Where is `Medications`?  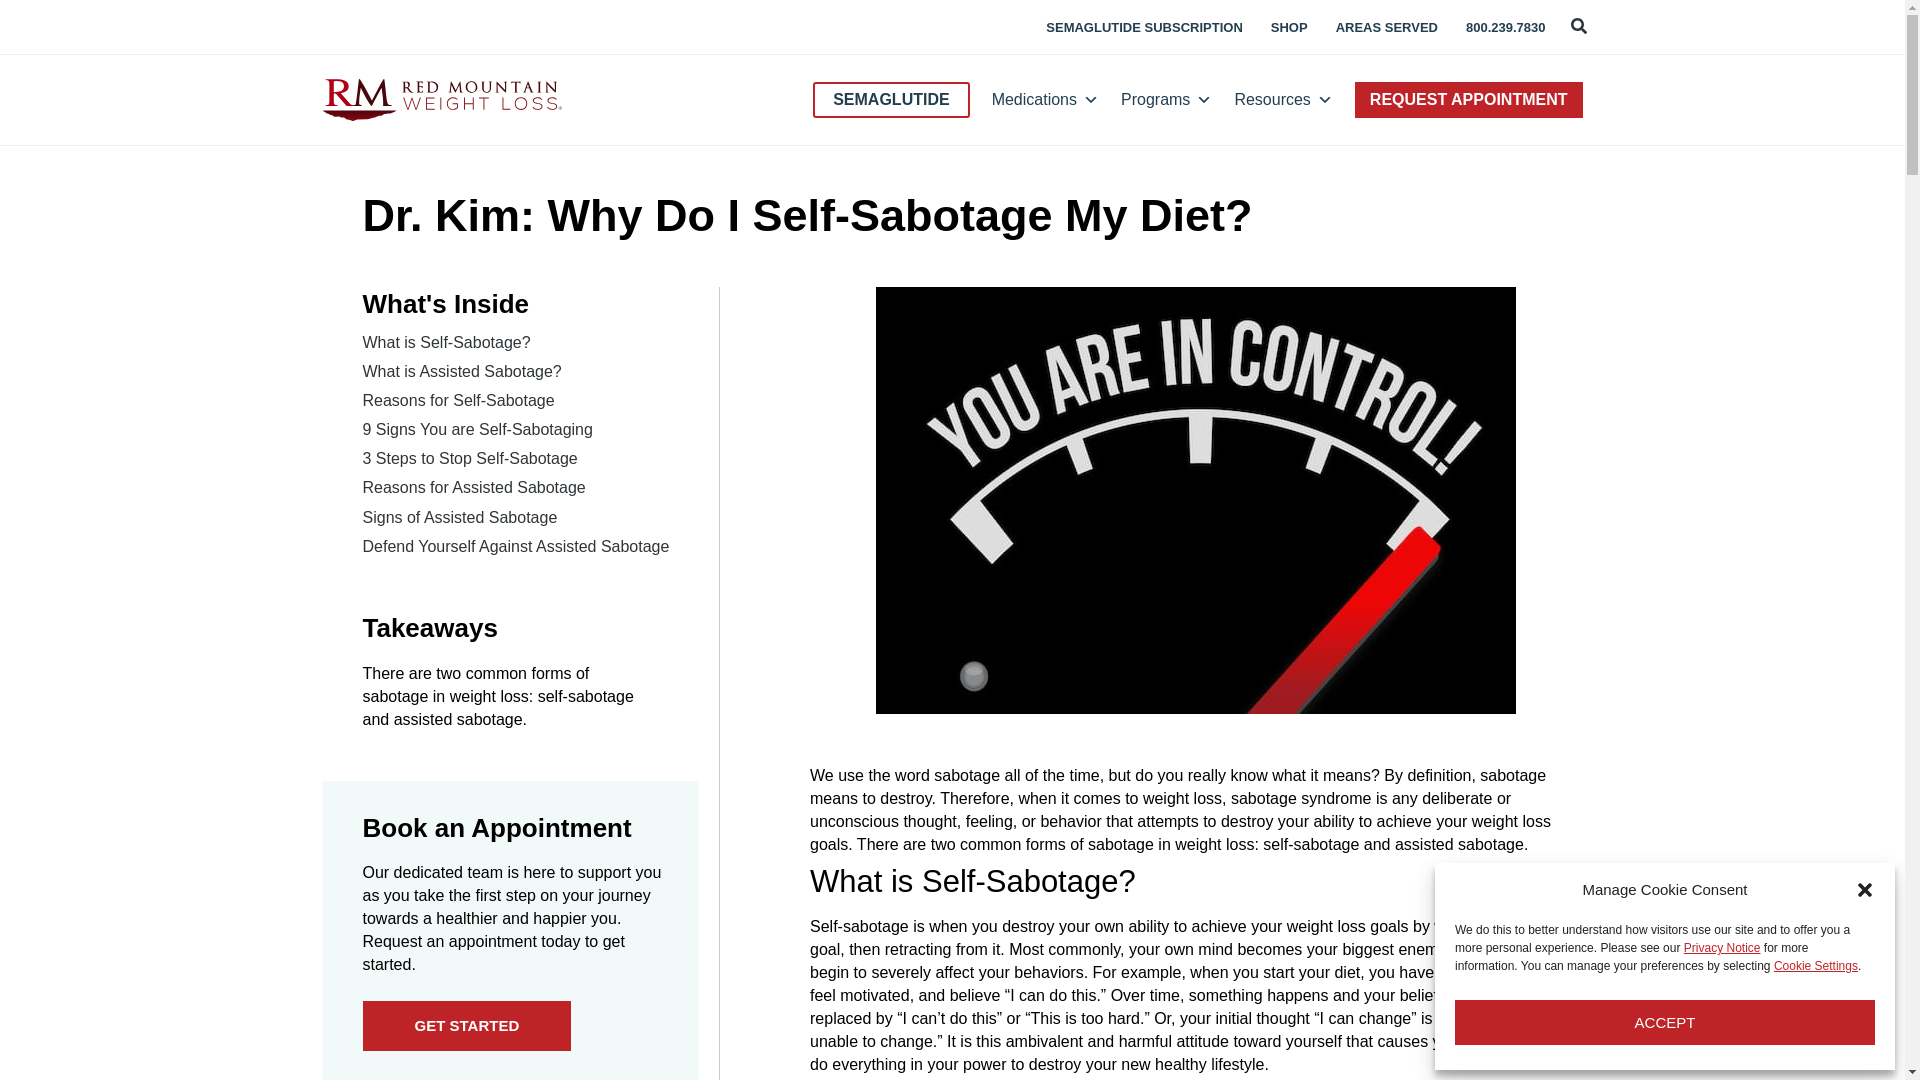 Medications is located at coordinates (1045, 100).